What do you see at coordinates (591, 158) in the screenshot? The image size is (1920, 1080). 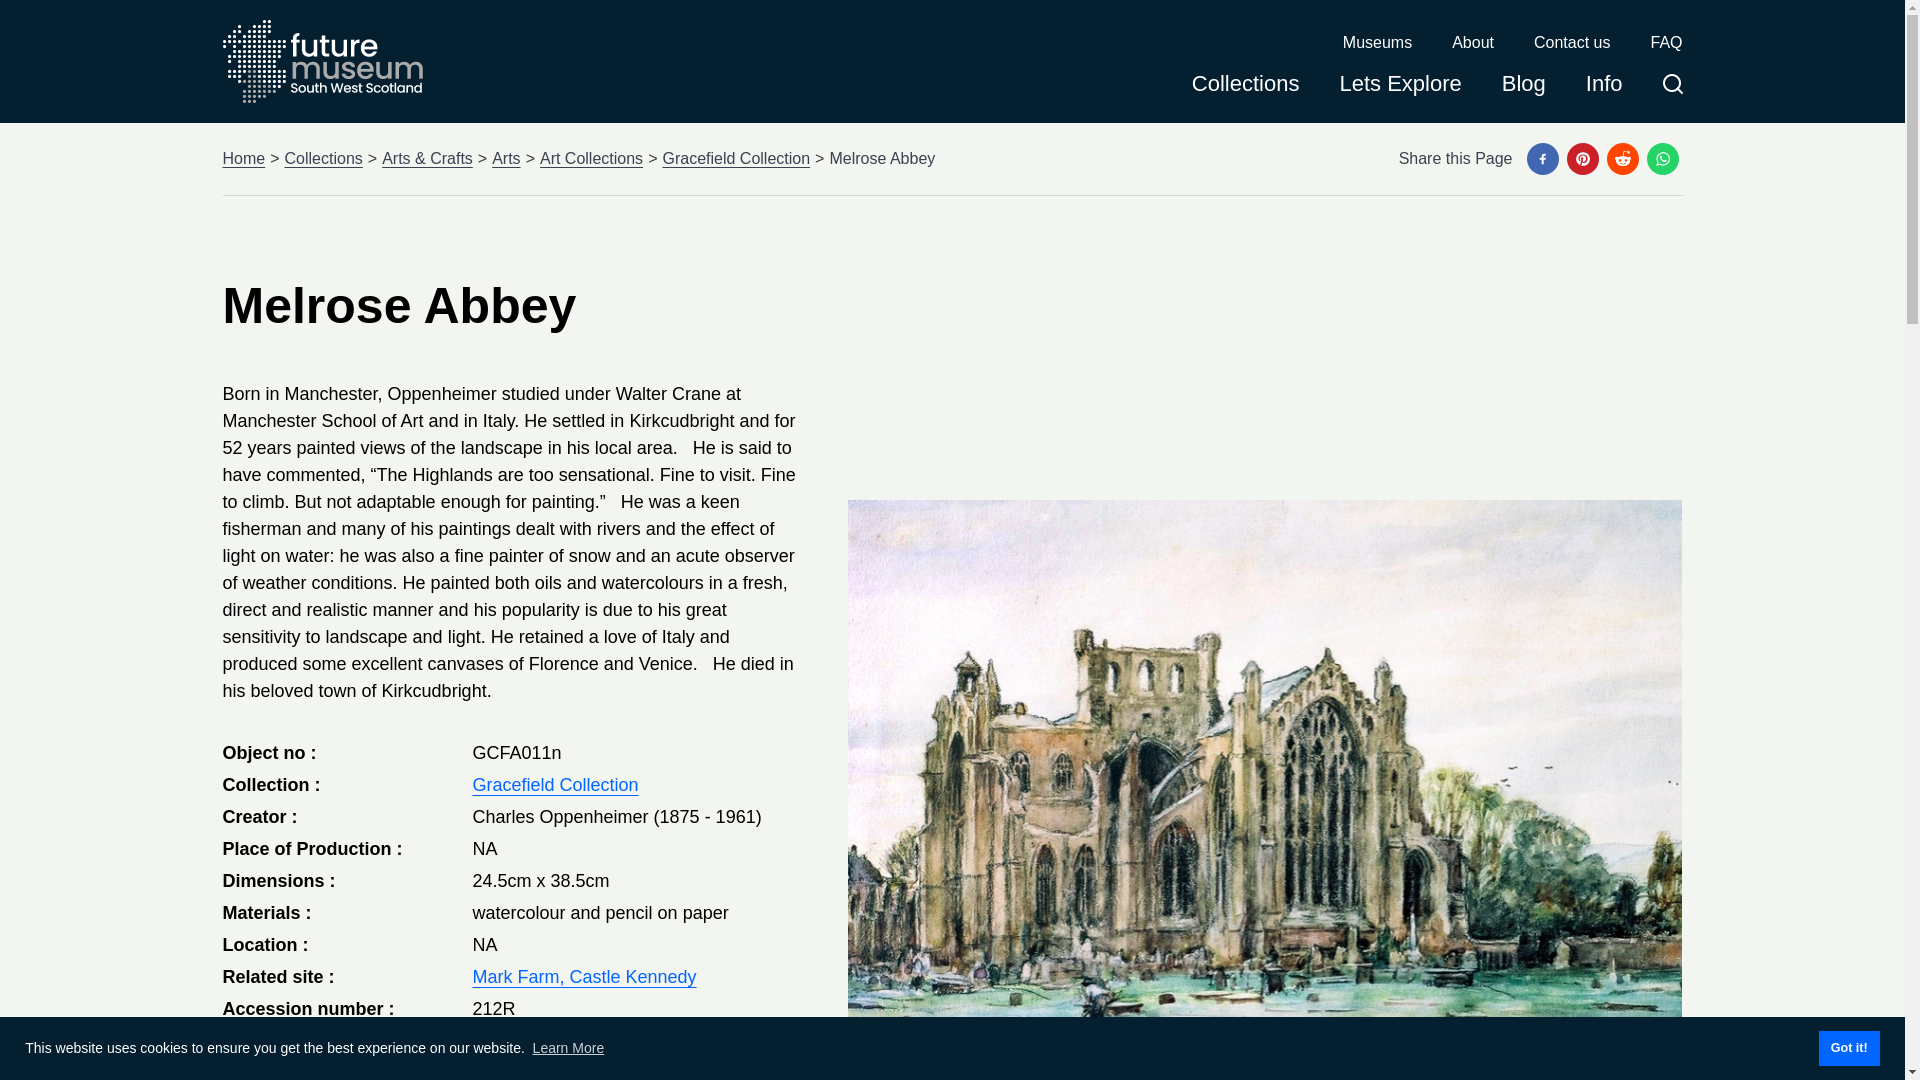 I see `Art Collections` at bounding box center [591, 158].